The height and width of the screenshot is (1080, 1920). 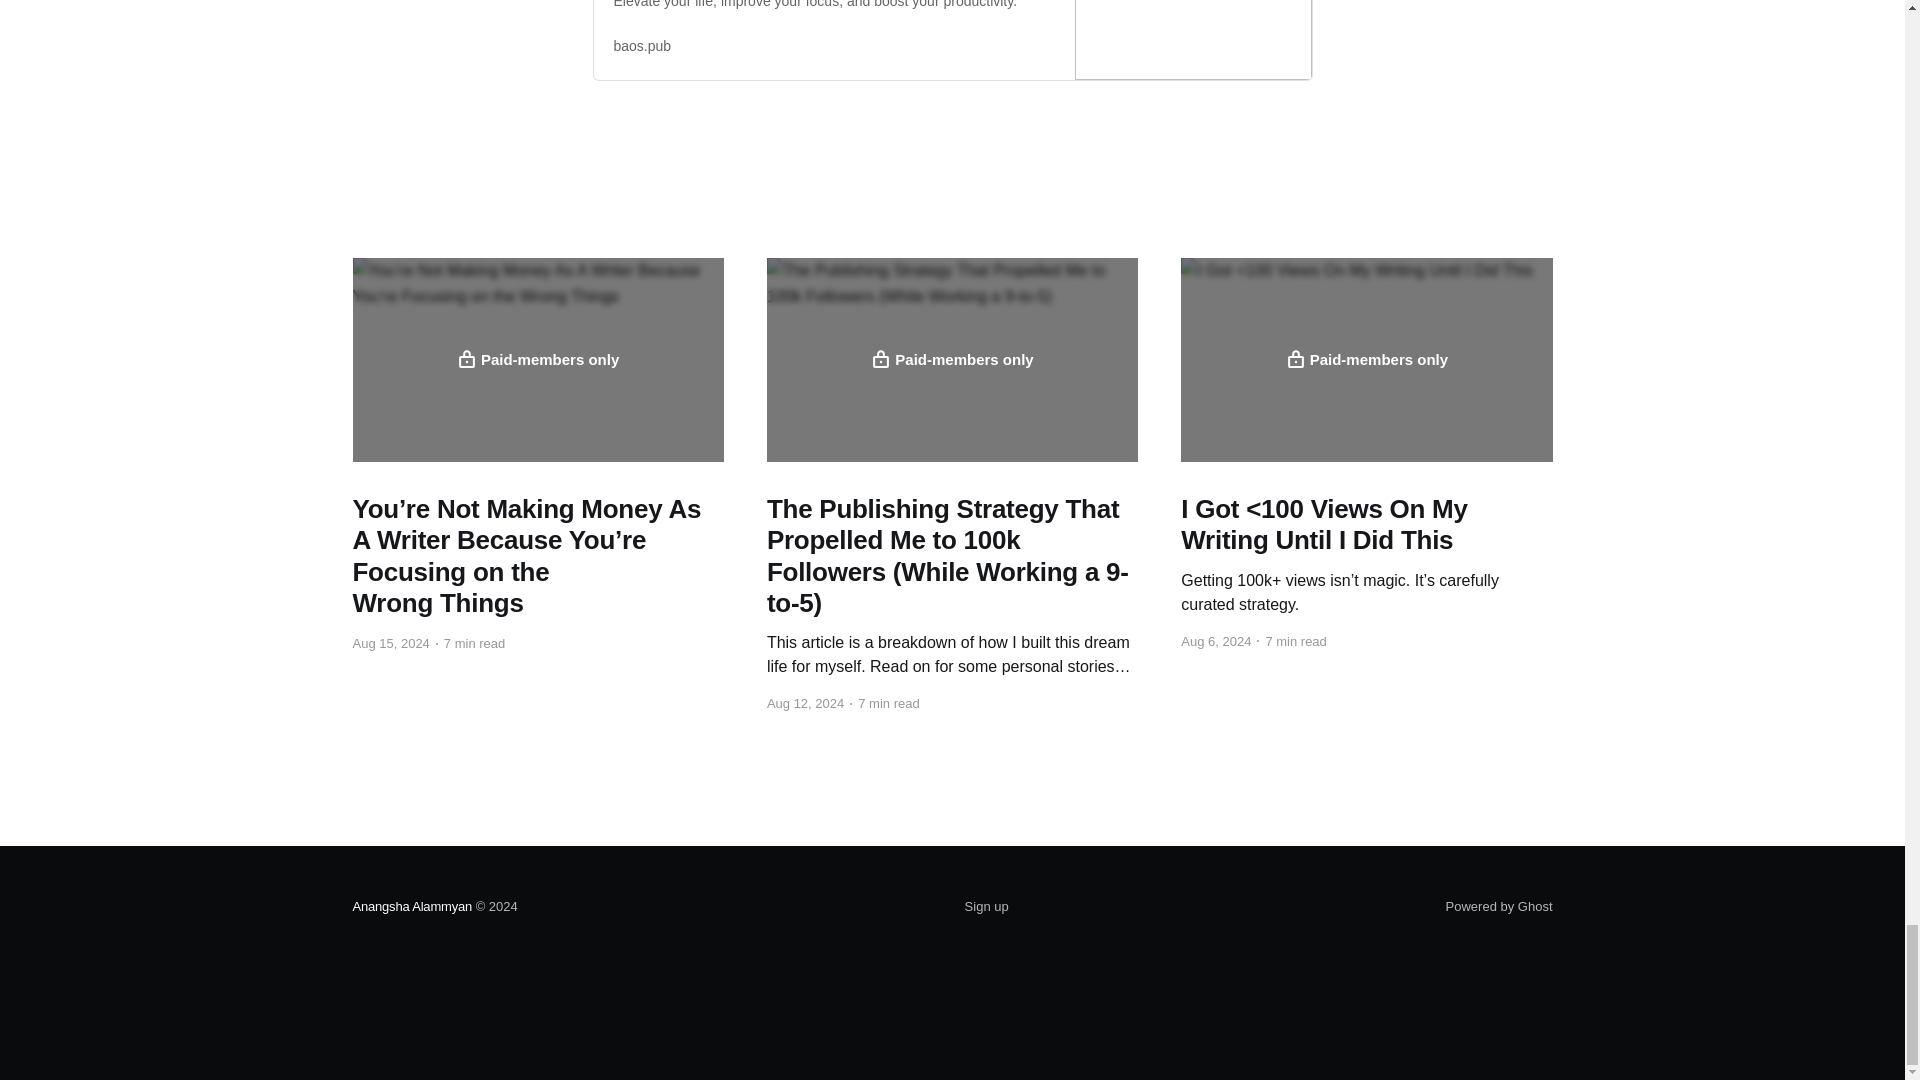 I want to click on Anangsha Alammyan, so click(x=412, y=906).